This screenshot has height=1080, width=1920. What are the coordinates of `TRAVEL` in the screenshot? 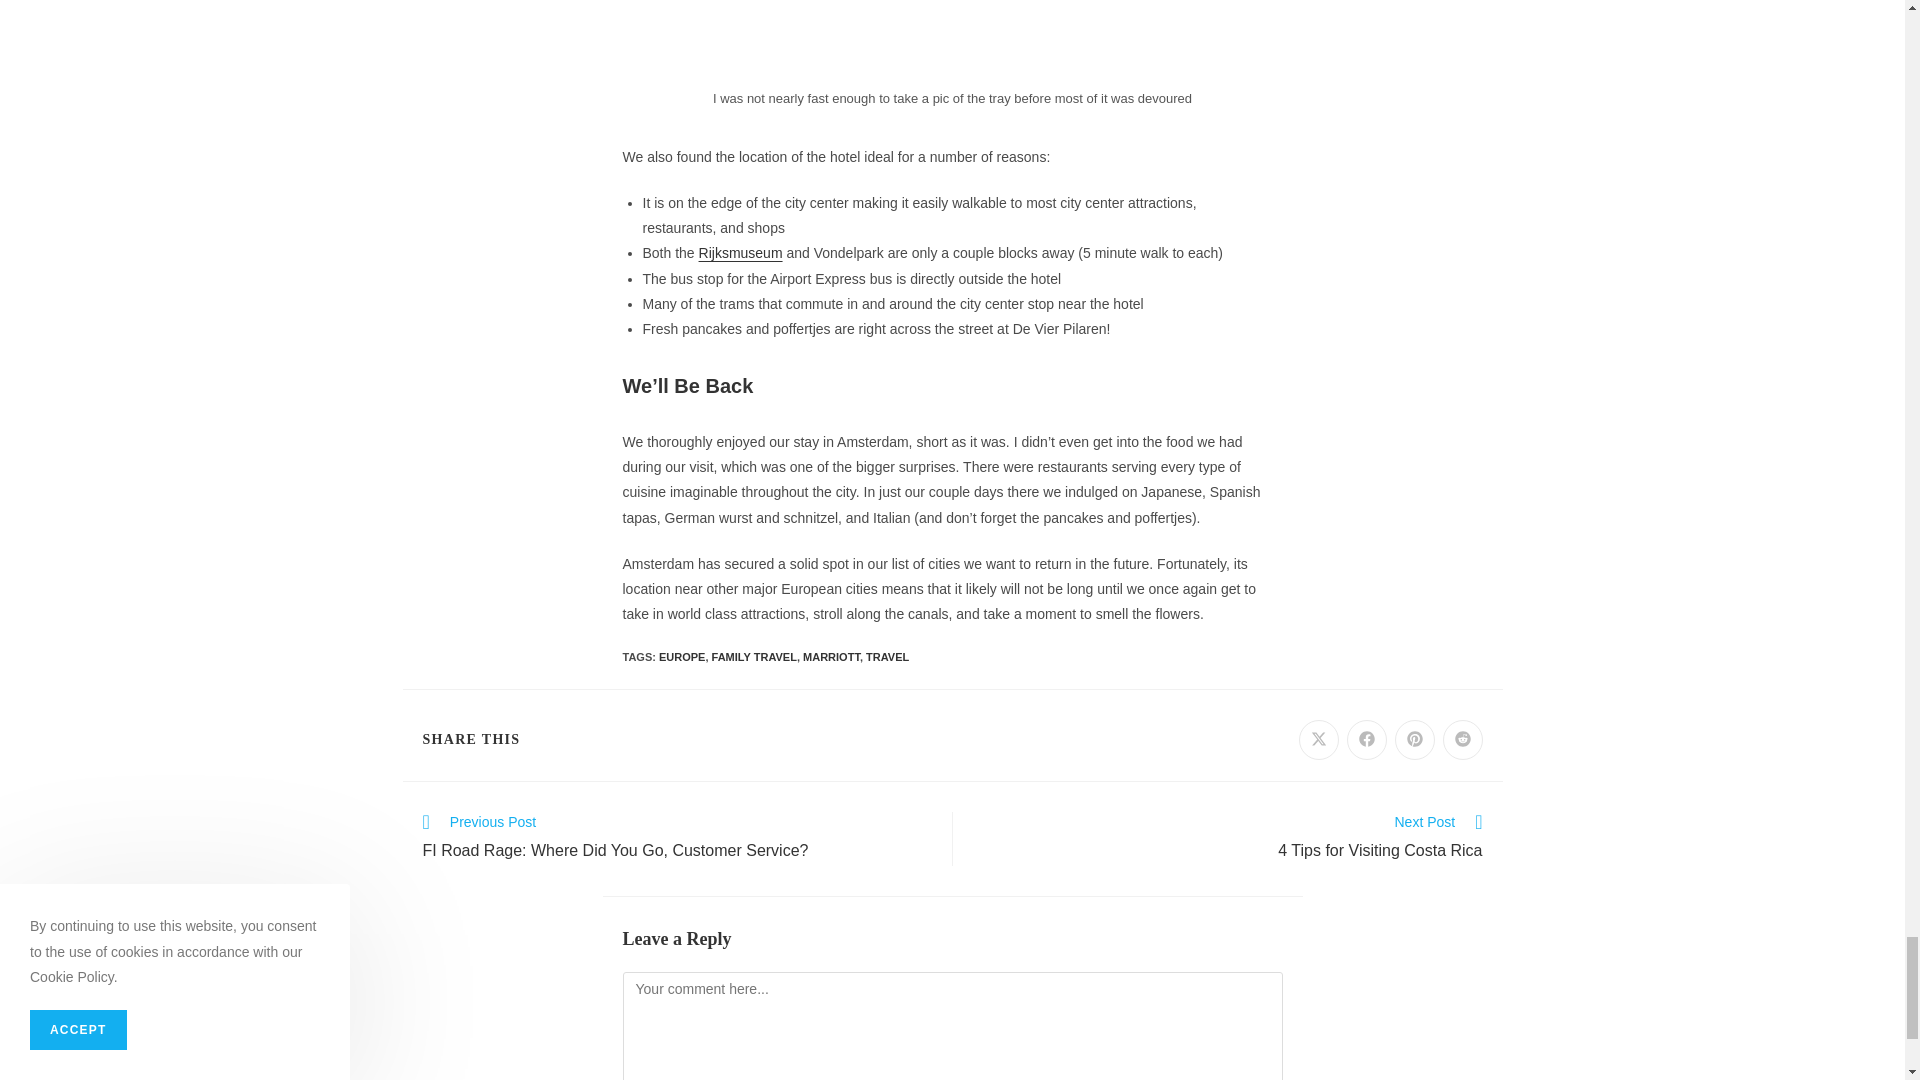 It's located at (886, 657).